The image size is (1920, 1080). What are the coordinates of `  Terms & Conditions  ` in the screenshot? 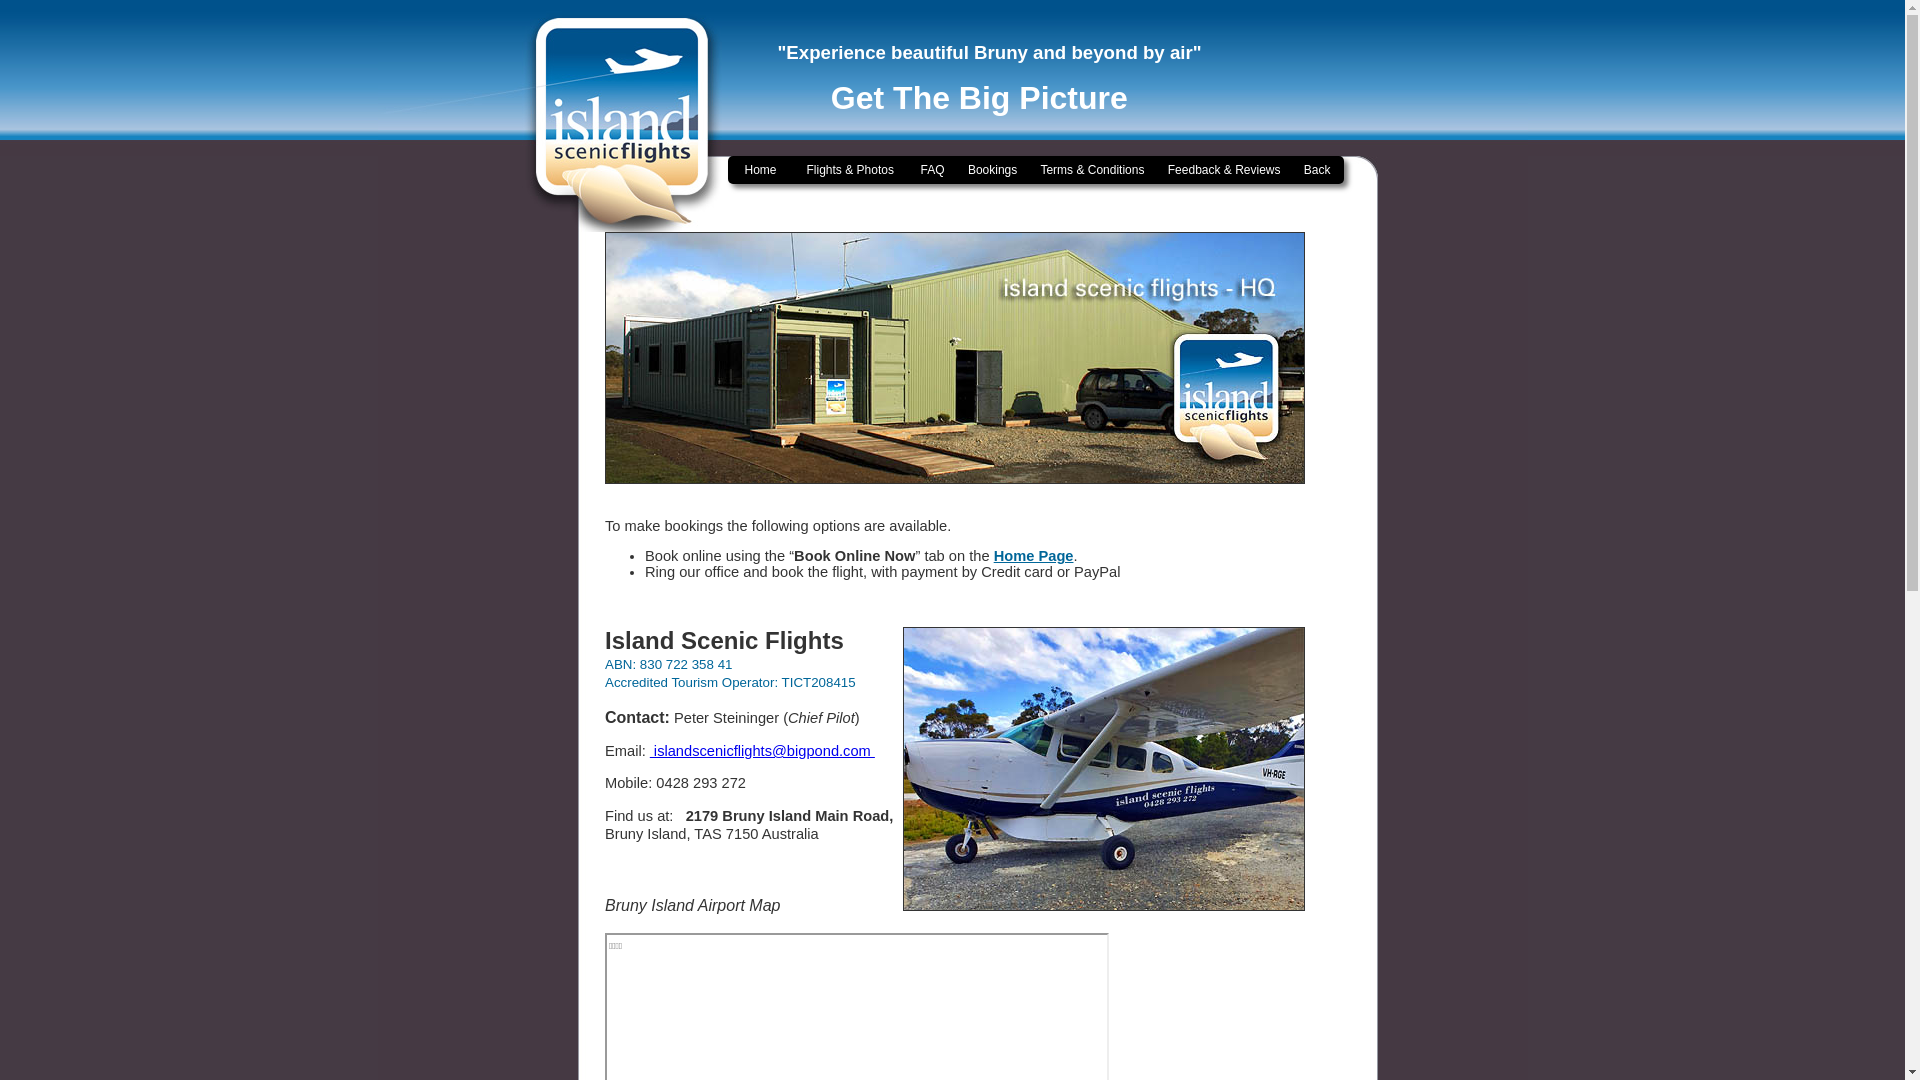 It's located at (1092, 170).